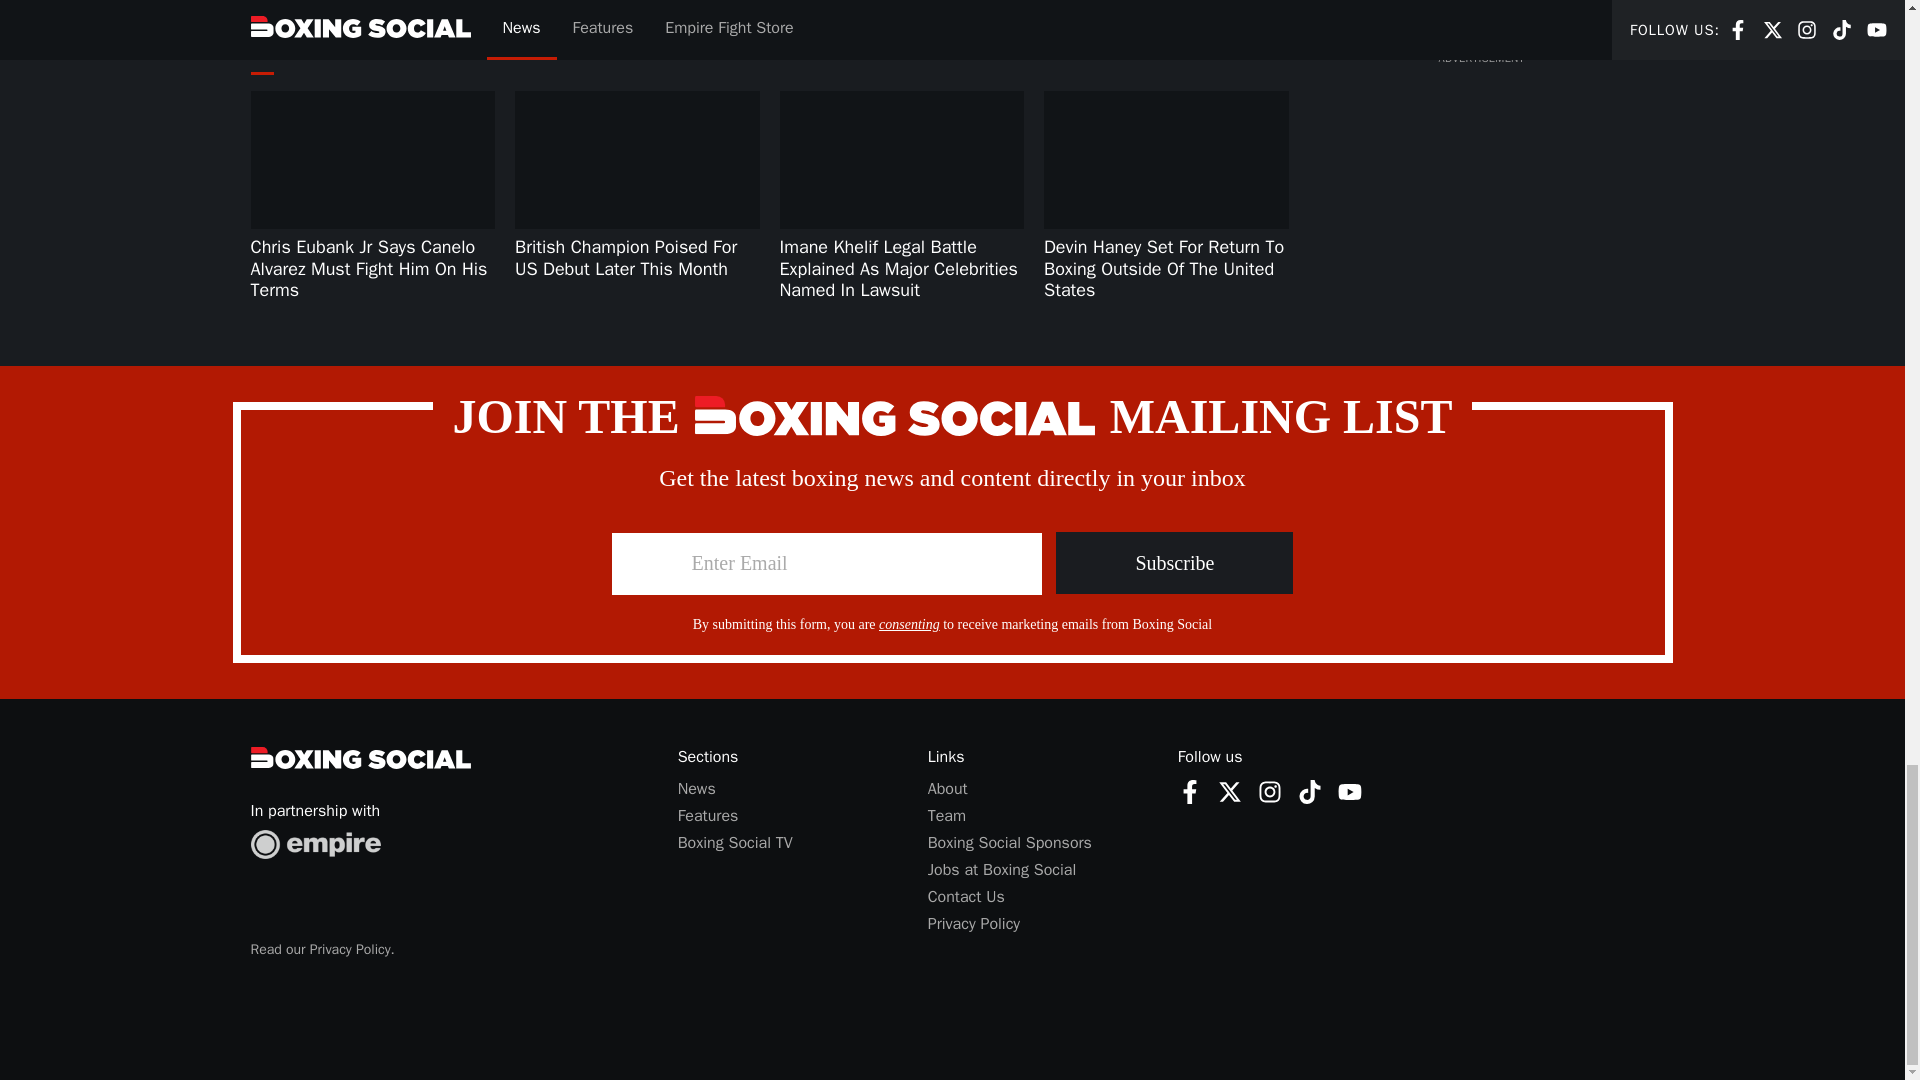  Describe the element at coordinates (696, 788) in the screenshot. I see `News` at that location.